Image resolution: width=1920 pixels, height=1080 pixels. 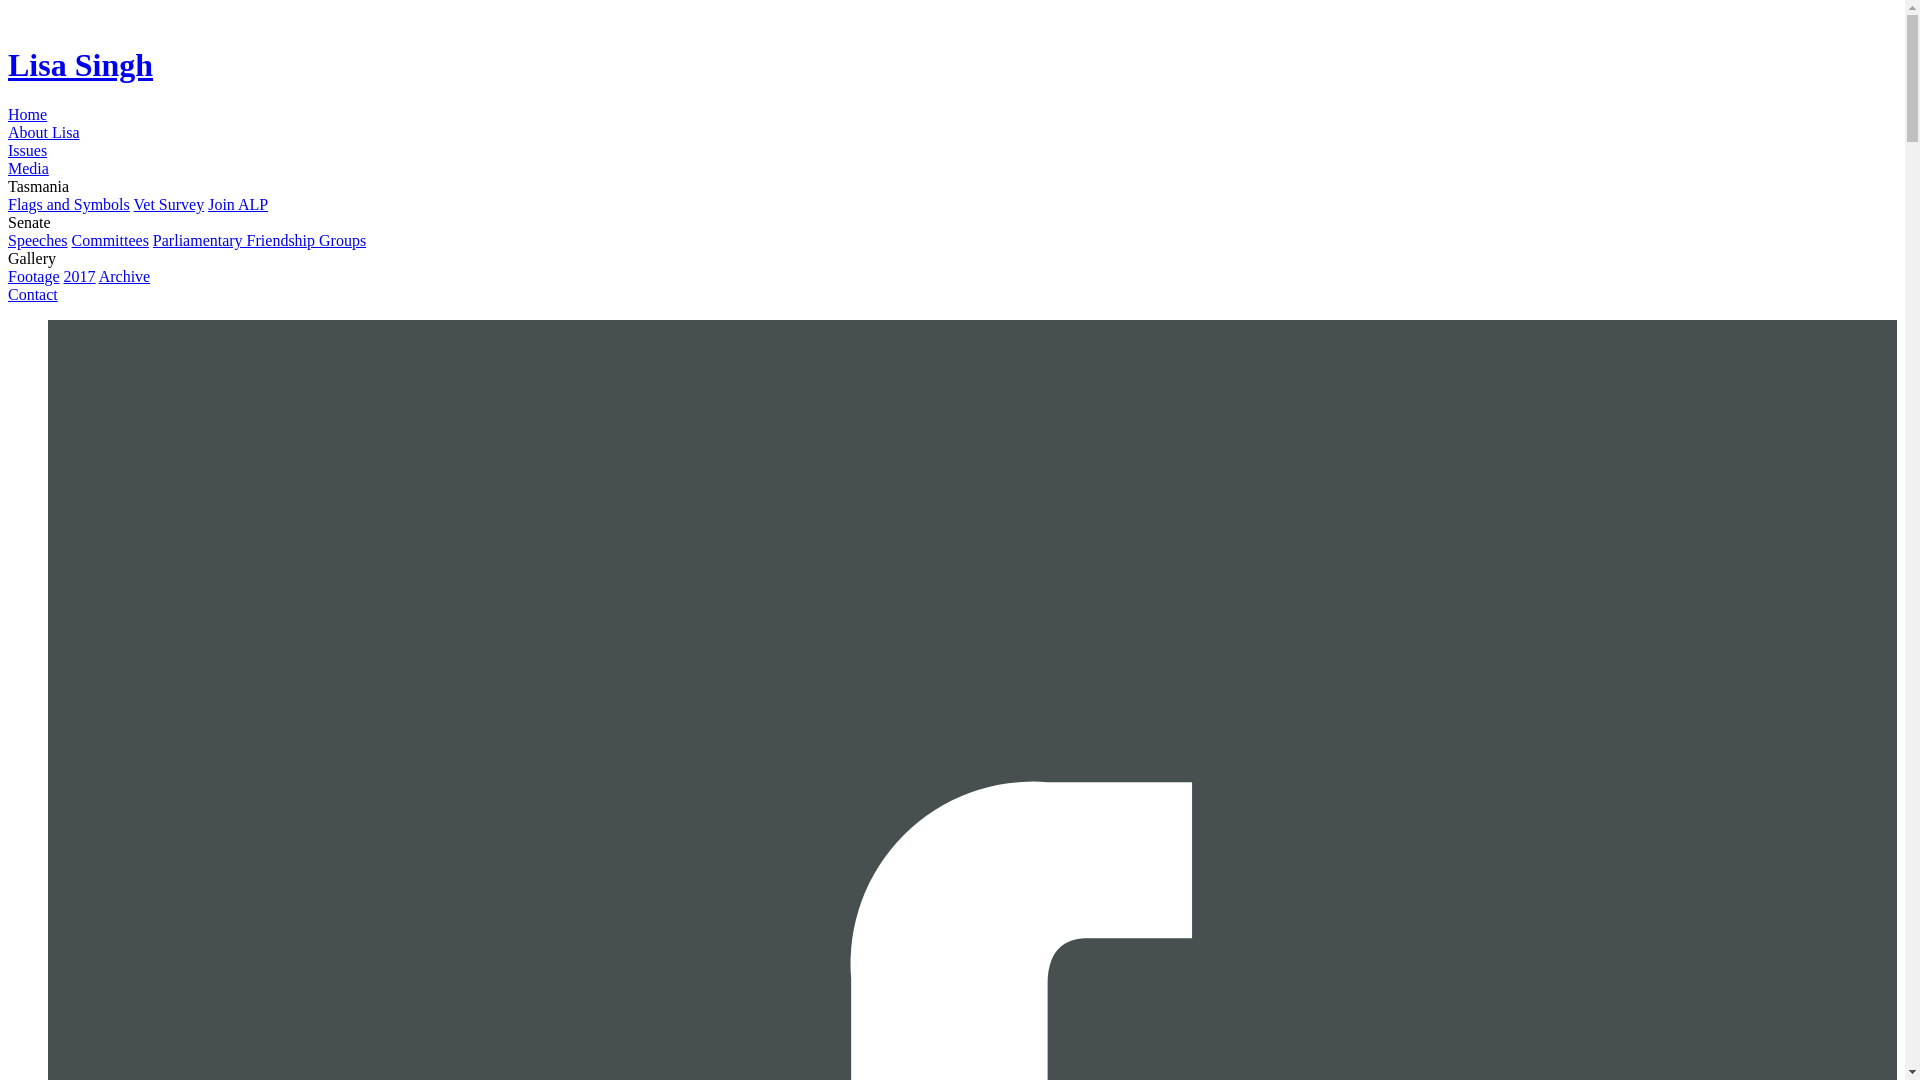 What do you see at coordinates (125, 276) in the screenshot?
I see `Archive` at bounding box center [125, 276].